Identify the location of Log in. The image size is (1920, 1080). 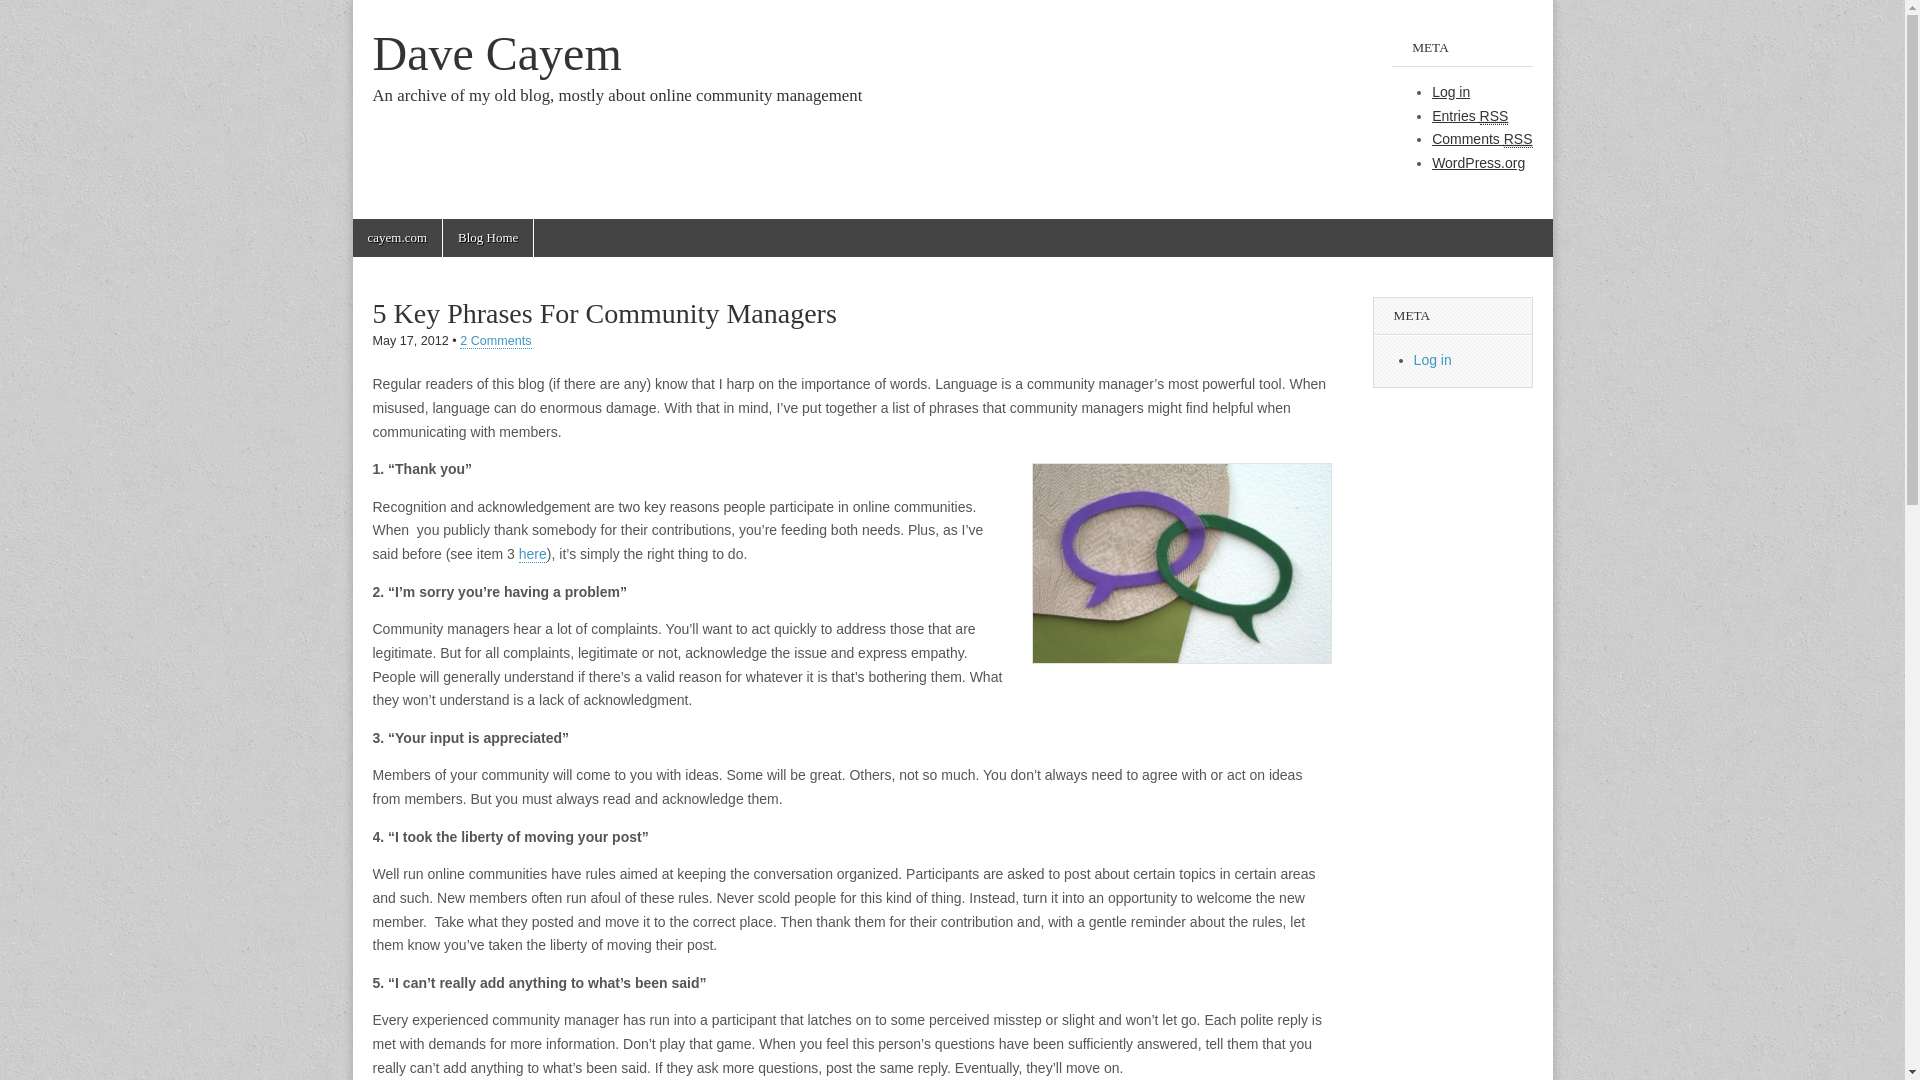
(1451, 92).